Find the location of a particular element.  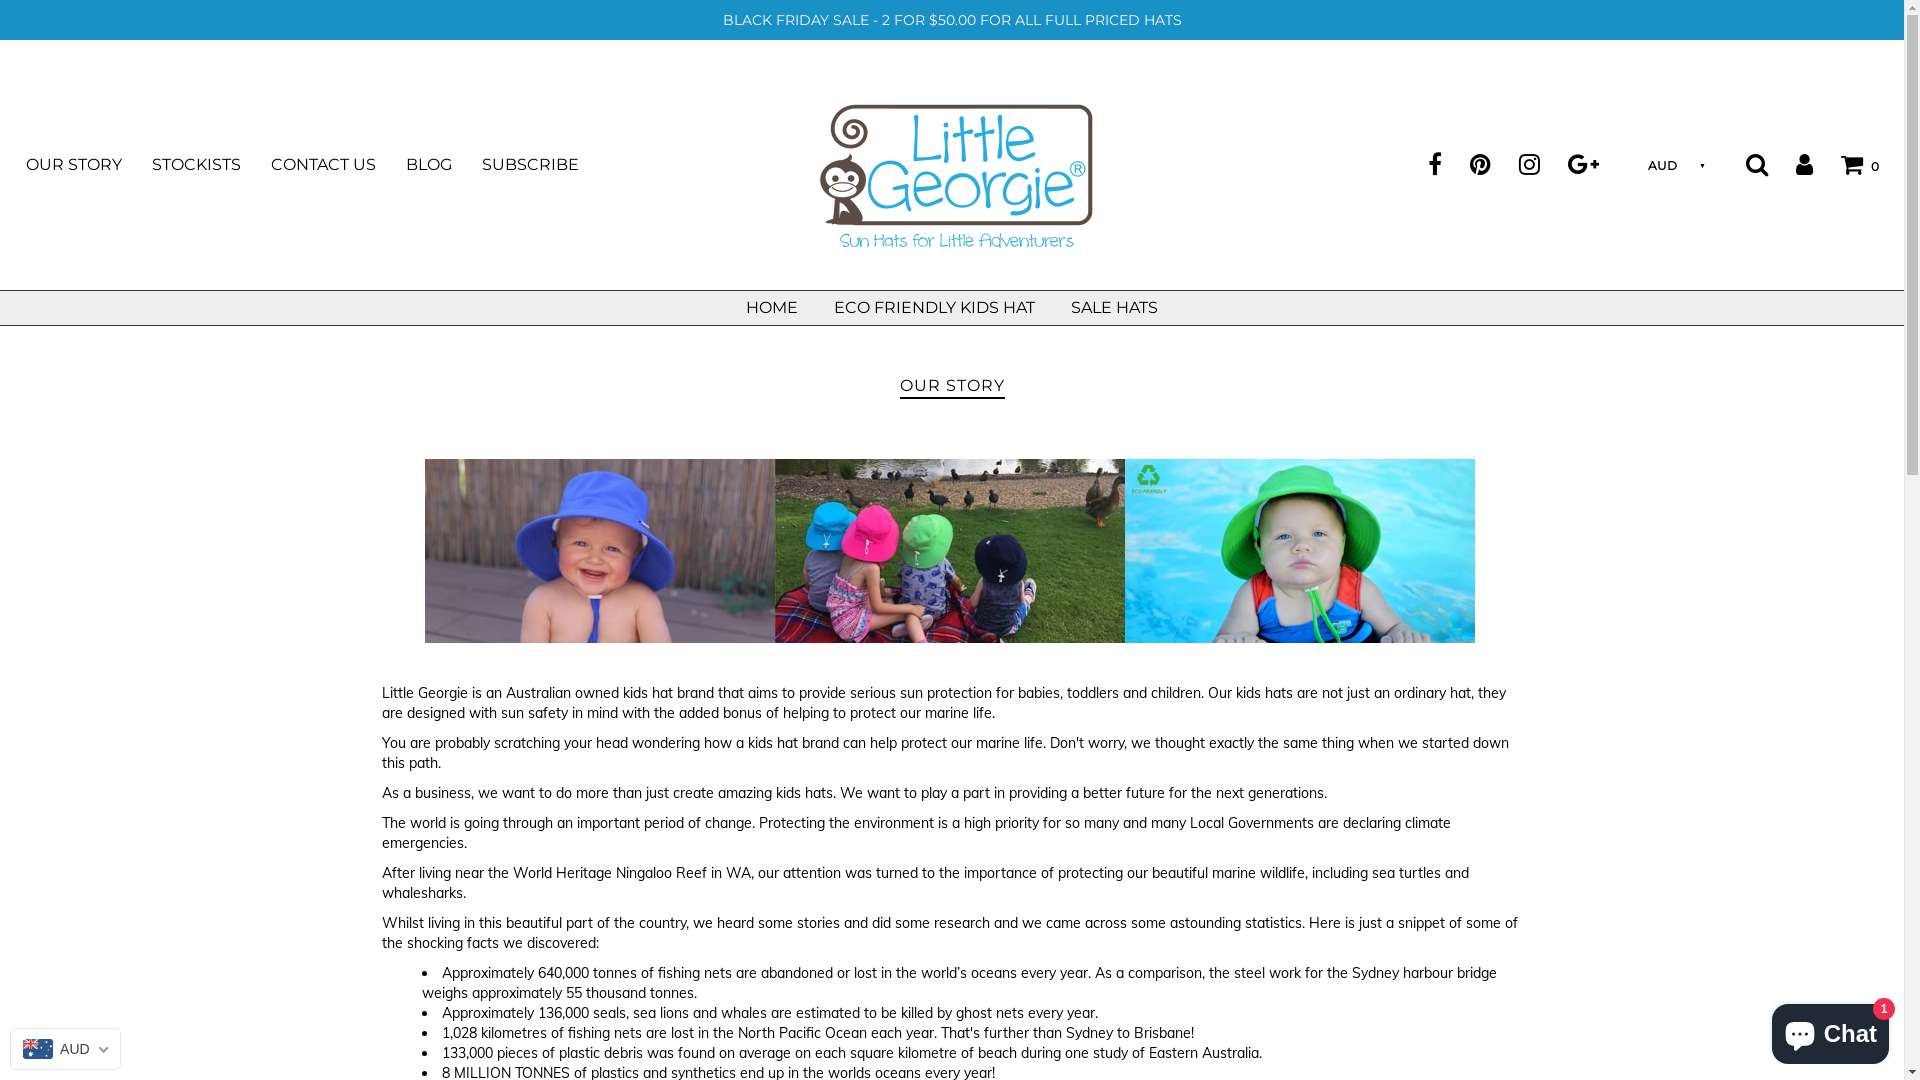

BLACK FRIDAY SALE - 2 FOR $50.00 FOR ALL FULL PRICED HATS is located at coordinates (952, 20).